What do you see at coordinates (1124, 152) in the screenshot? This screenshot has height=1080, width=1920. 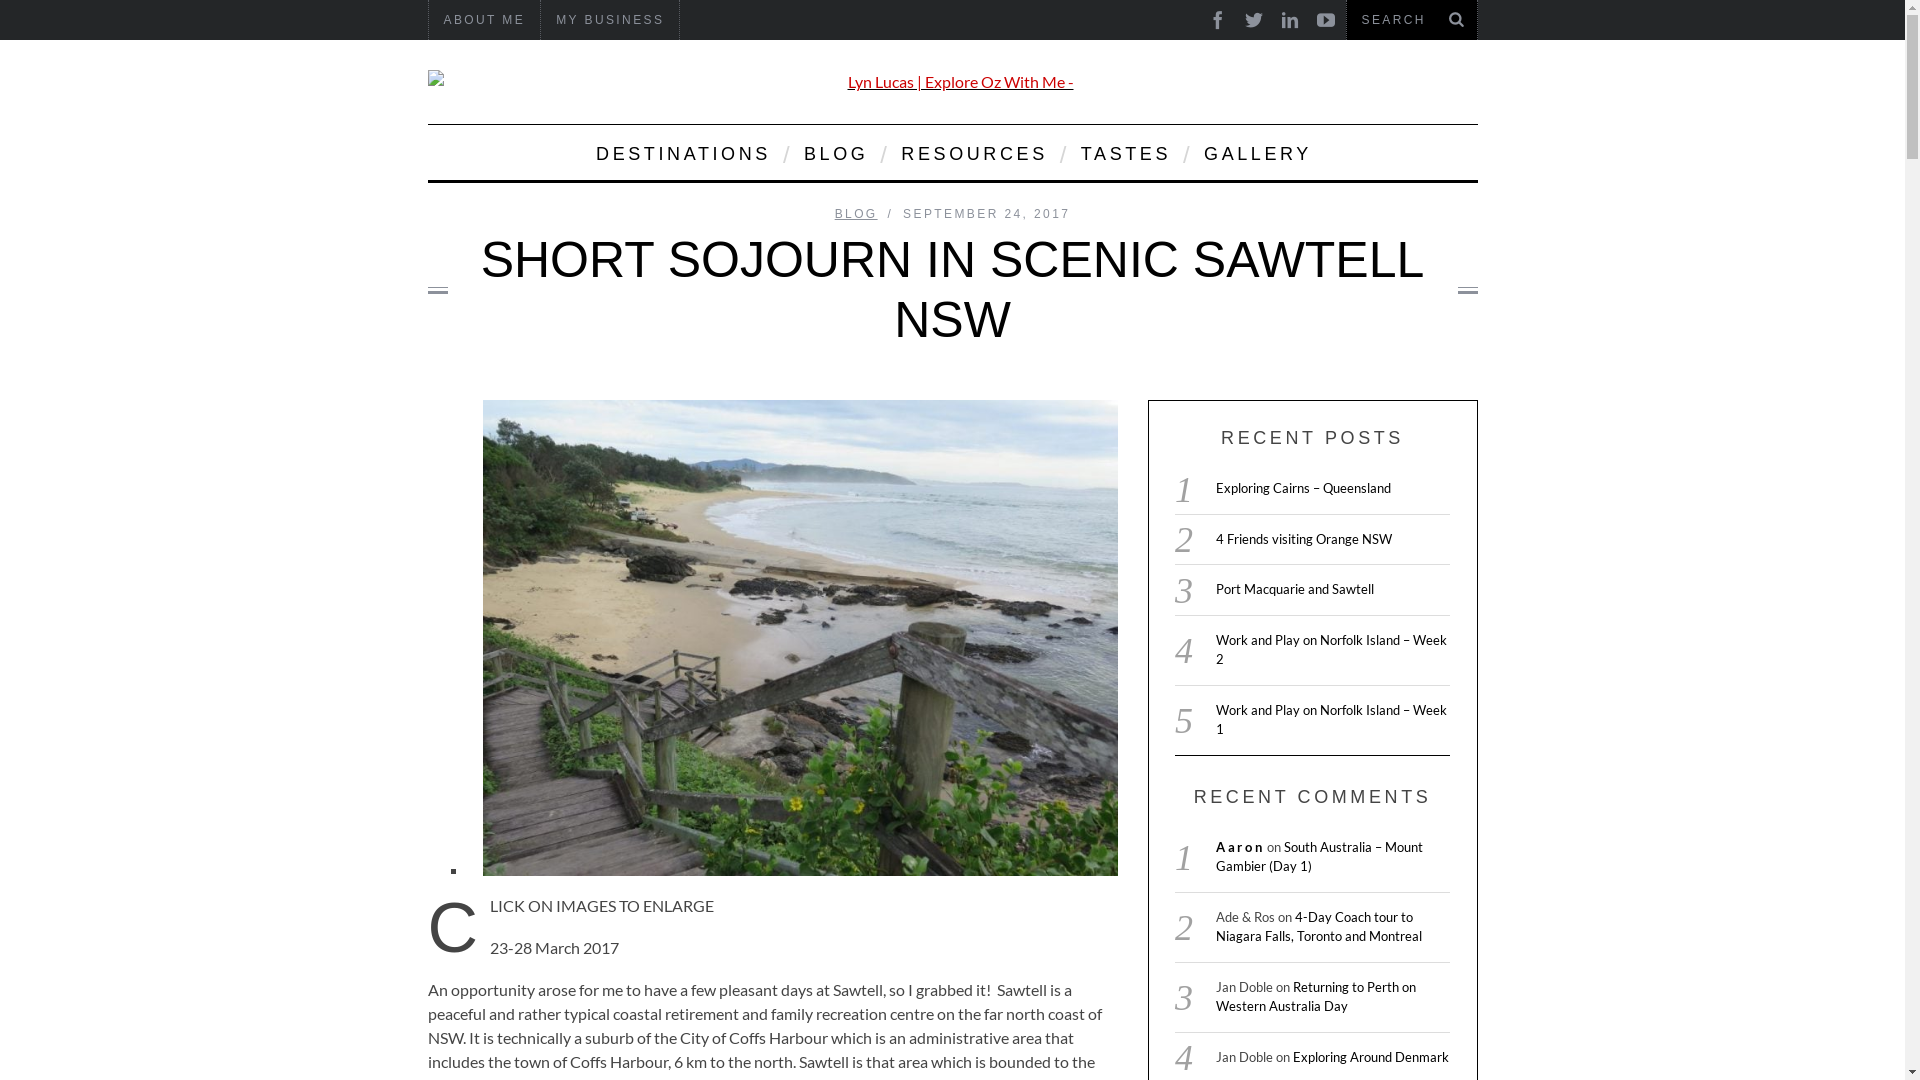 I see `TASTES` at bounding box center [1124, 152].